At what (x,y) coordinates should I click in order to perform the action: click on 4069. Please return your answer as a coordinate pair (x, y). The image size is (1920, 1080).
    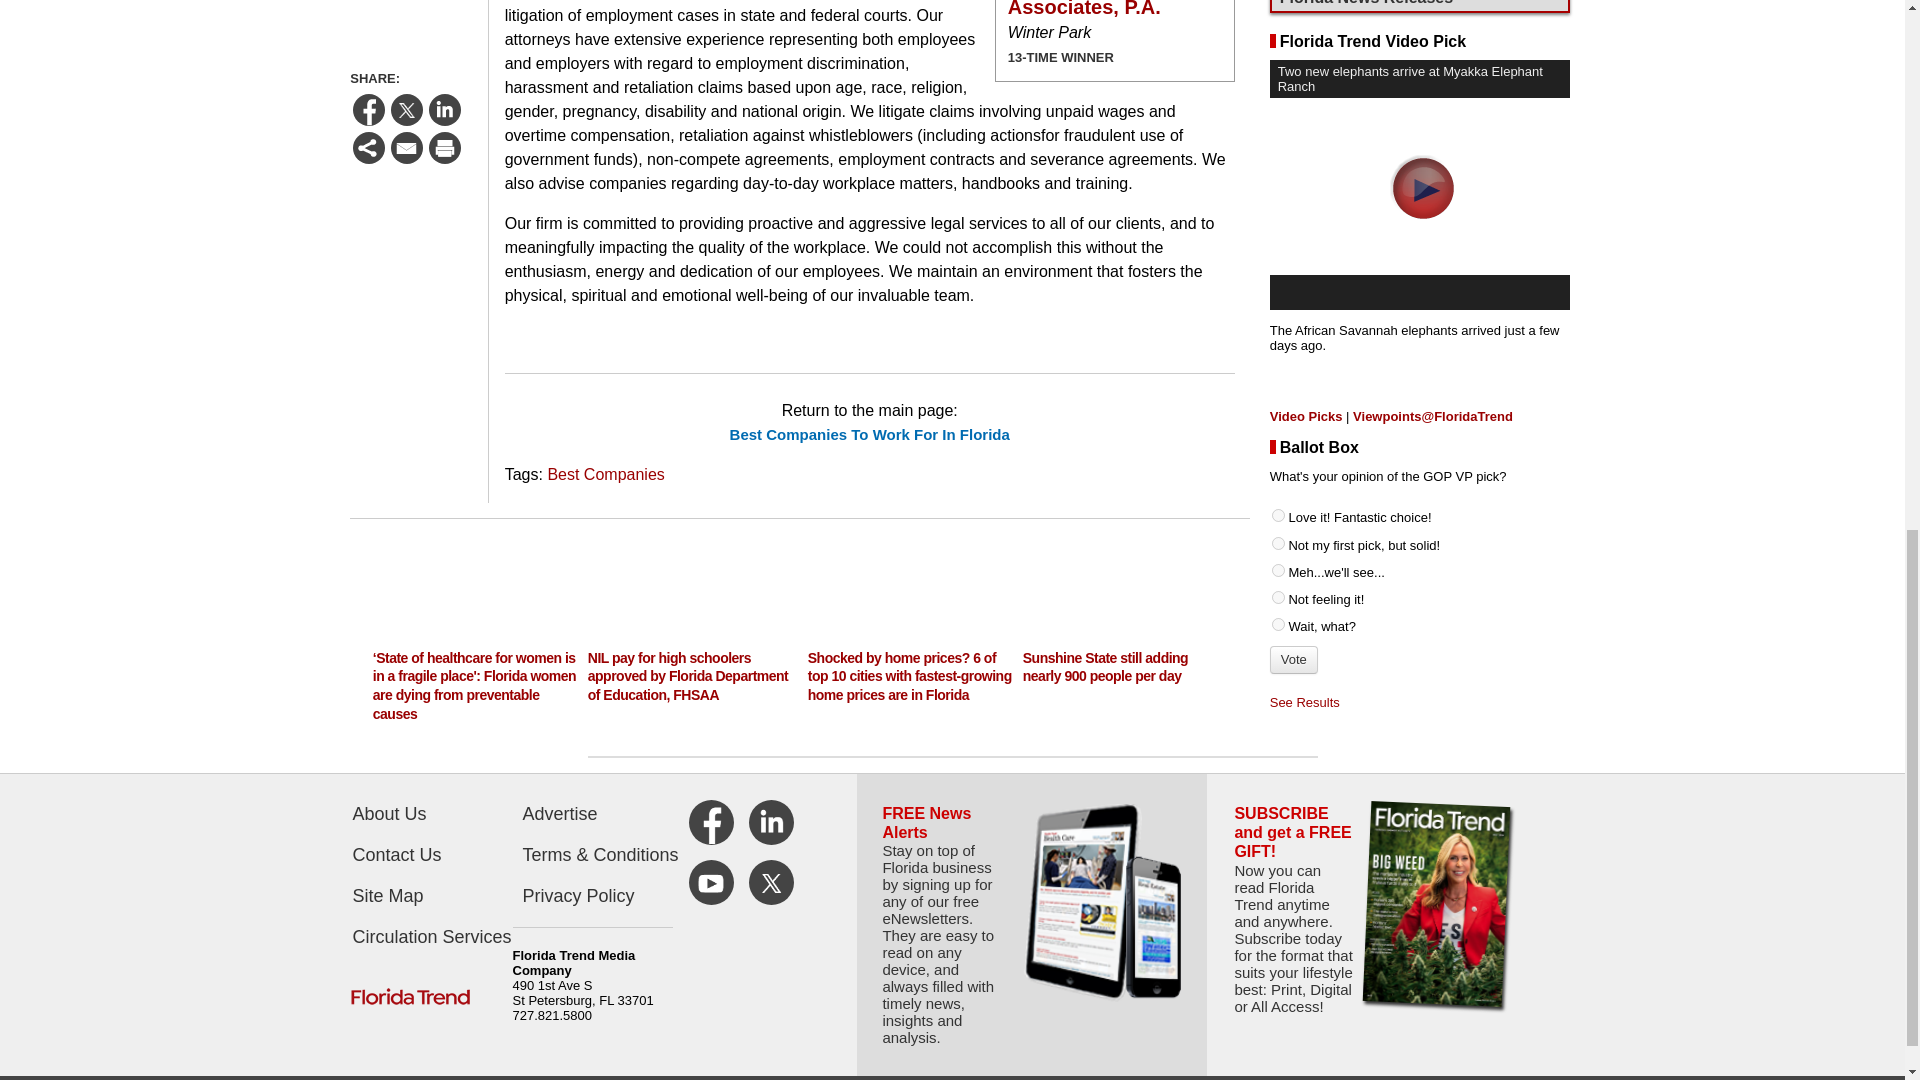
    Looking at the image, I should click on (1278, 456).